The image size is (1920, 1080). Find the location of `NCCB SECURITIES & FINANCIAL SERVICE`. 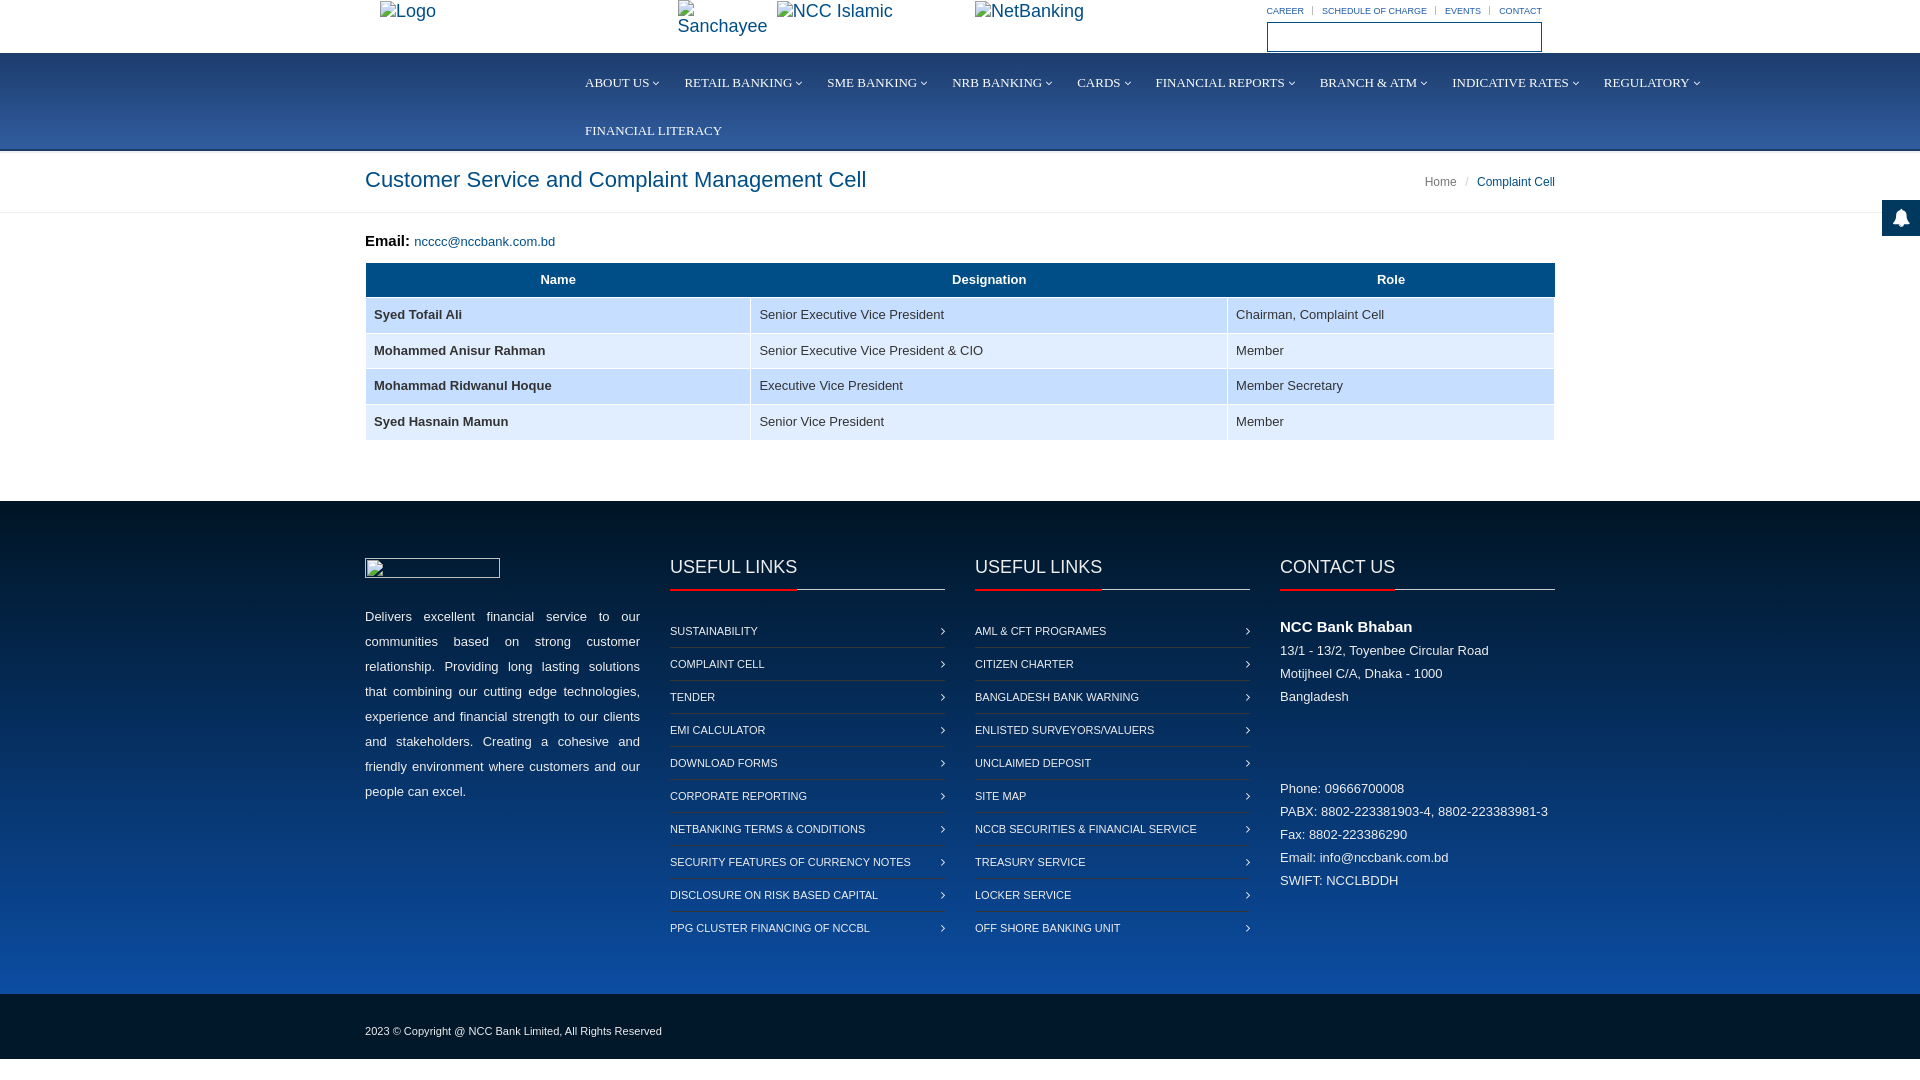

NCCB SECURITIES & FINANCIAL SERVICE is located at coordinates (1086, 829).